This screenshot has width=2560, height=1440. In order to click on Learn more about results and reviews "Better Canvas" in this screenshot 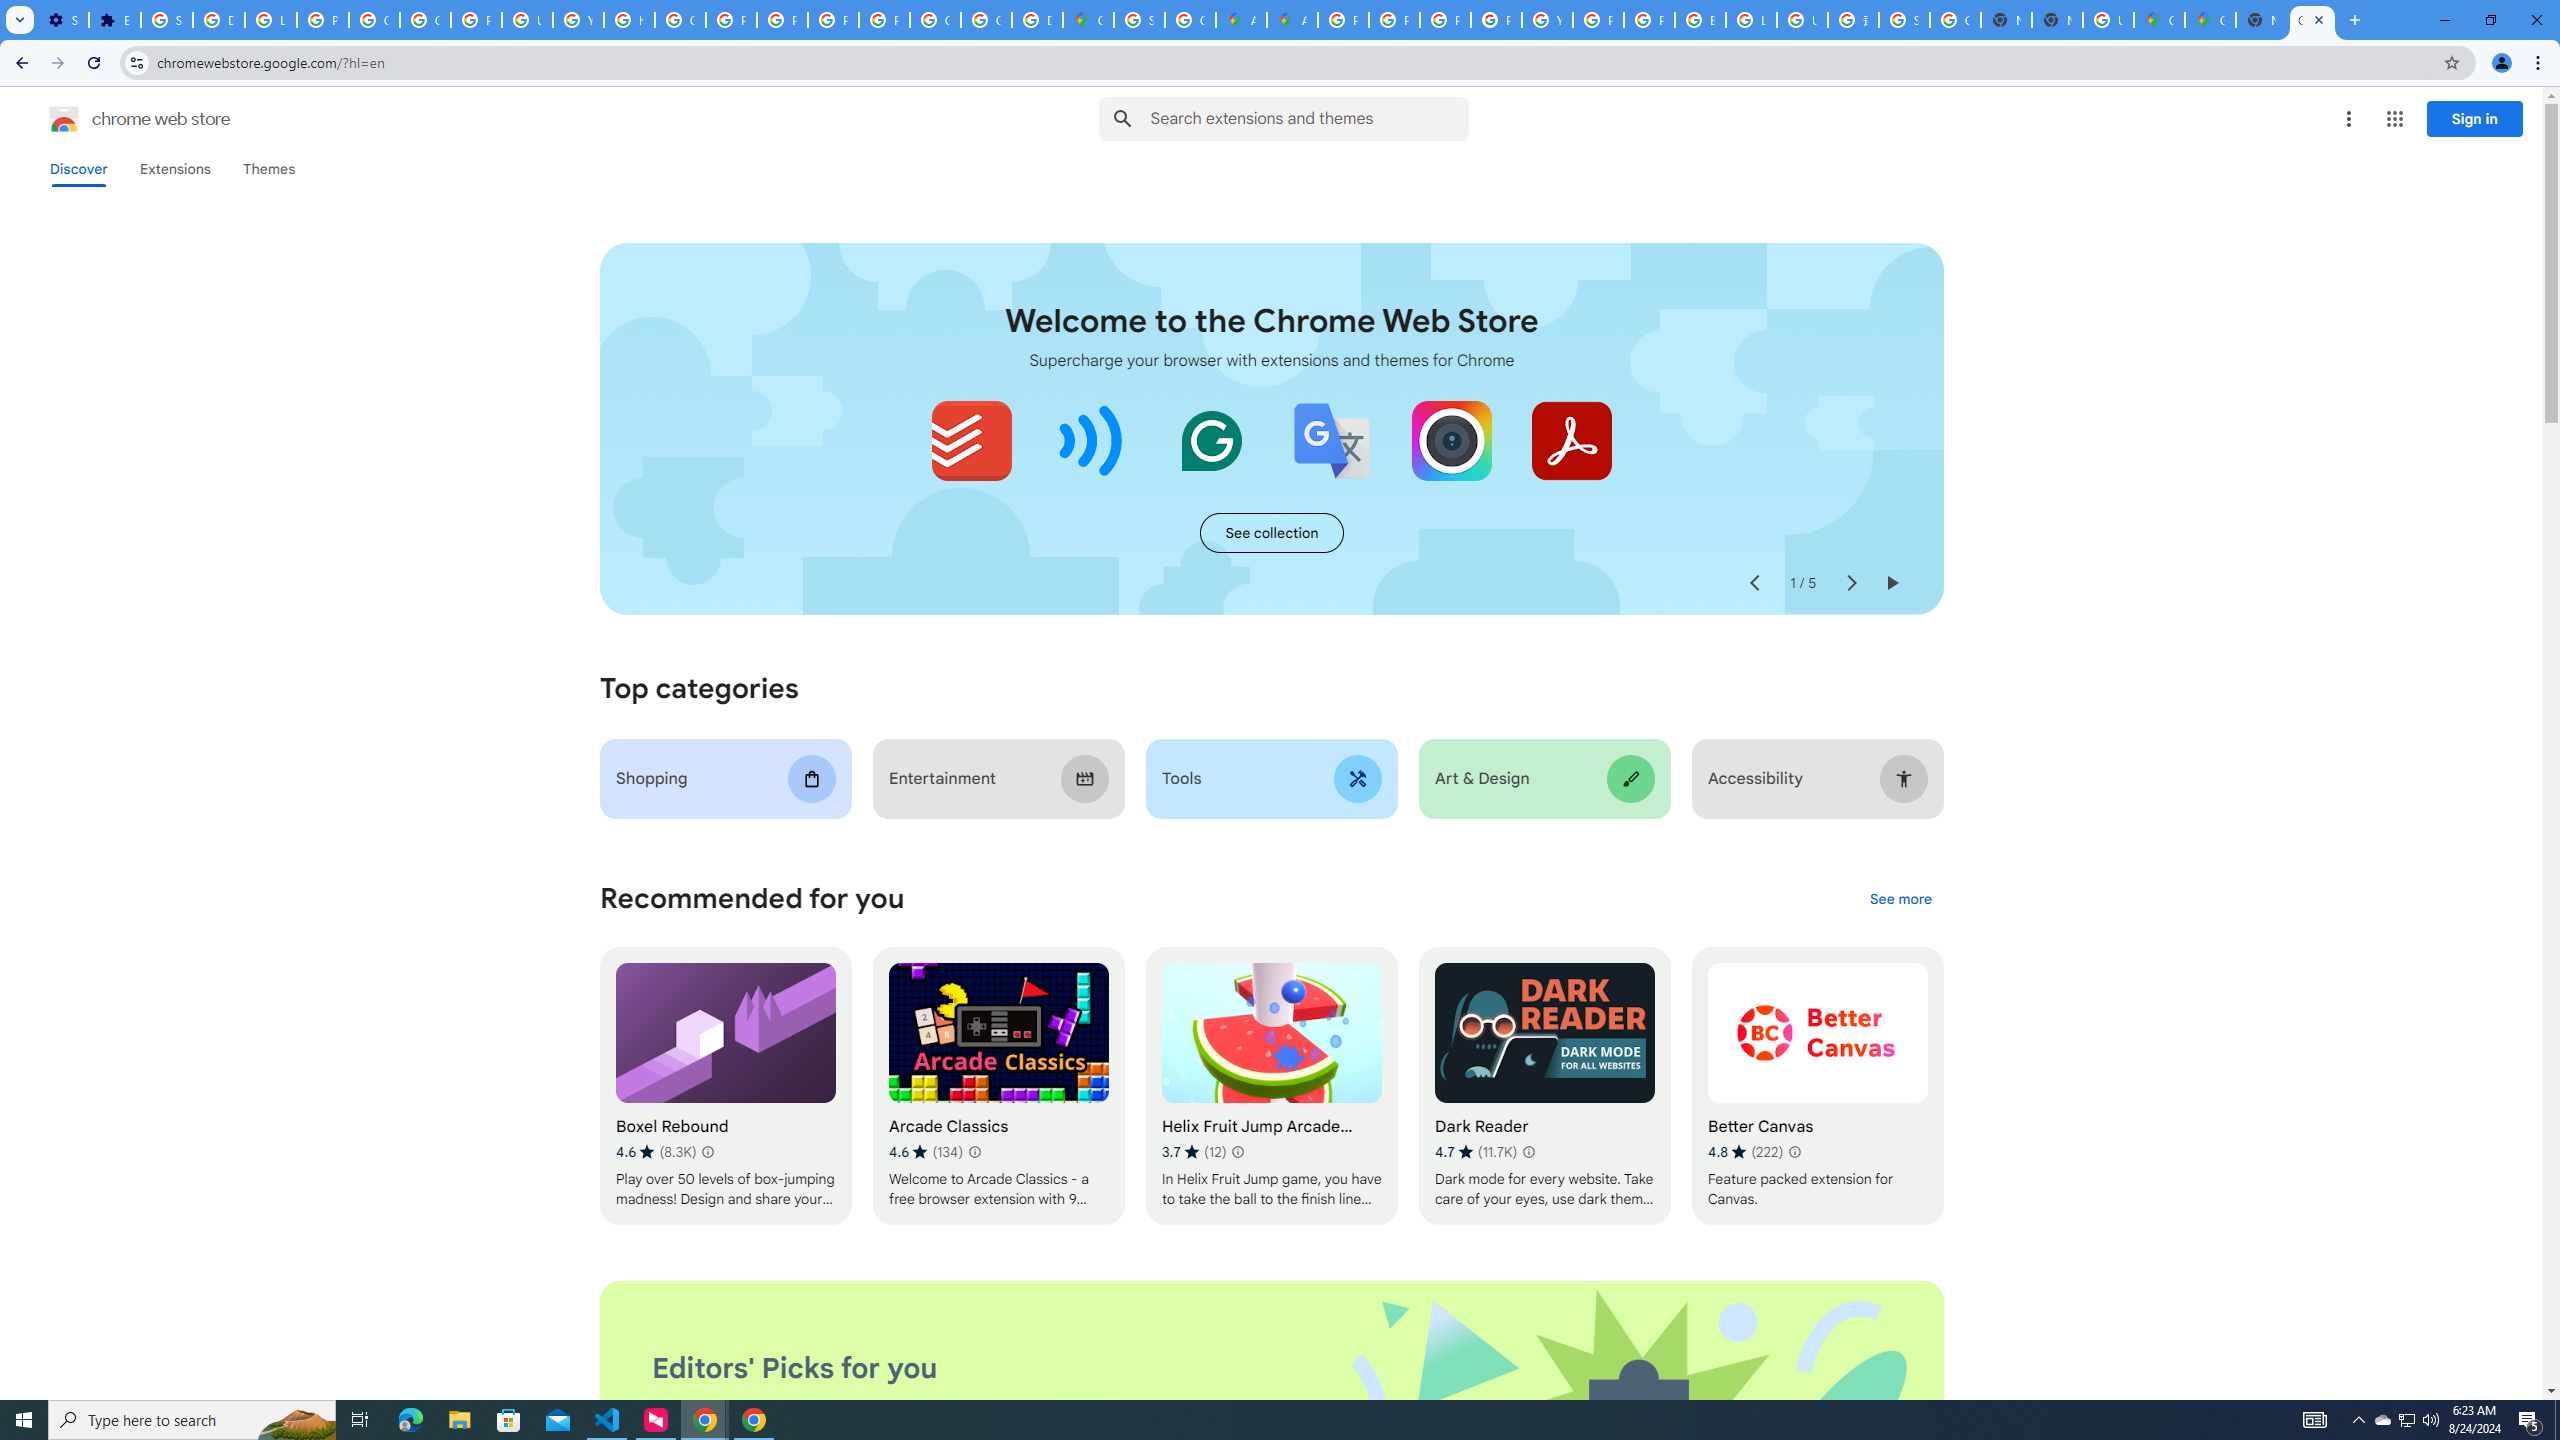, I will do `click(1792, 1152)`.